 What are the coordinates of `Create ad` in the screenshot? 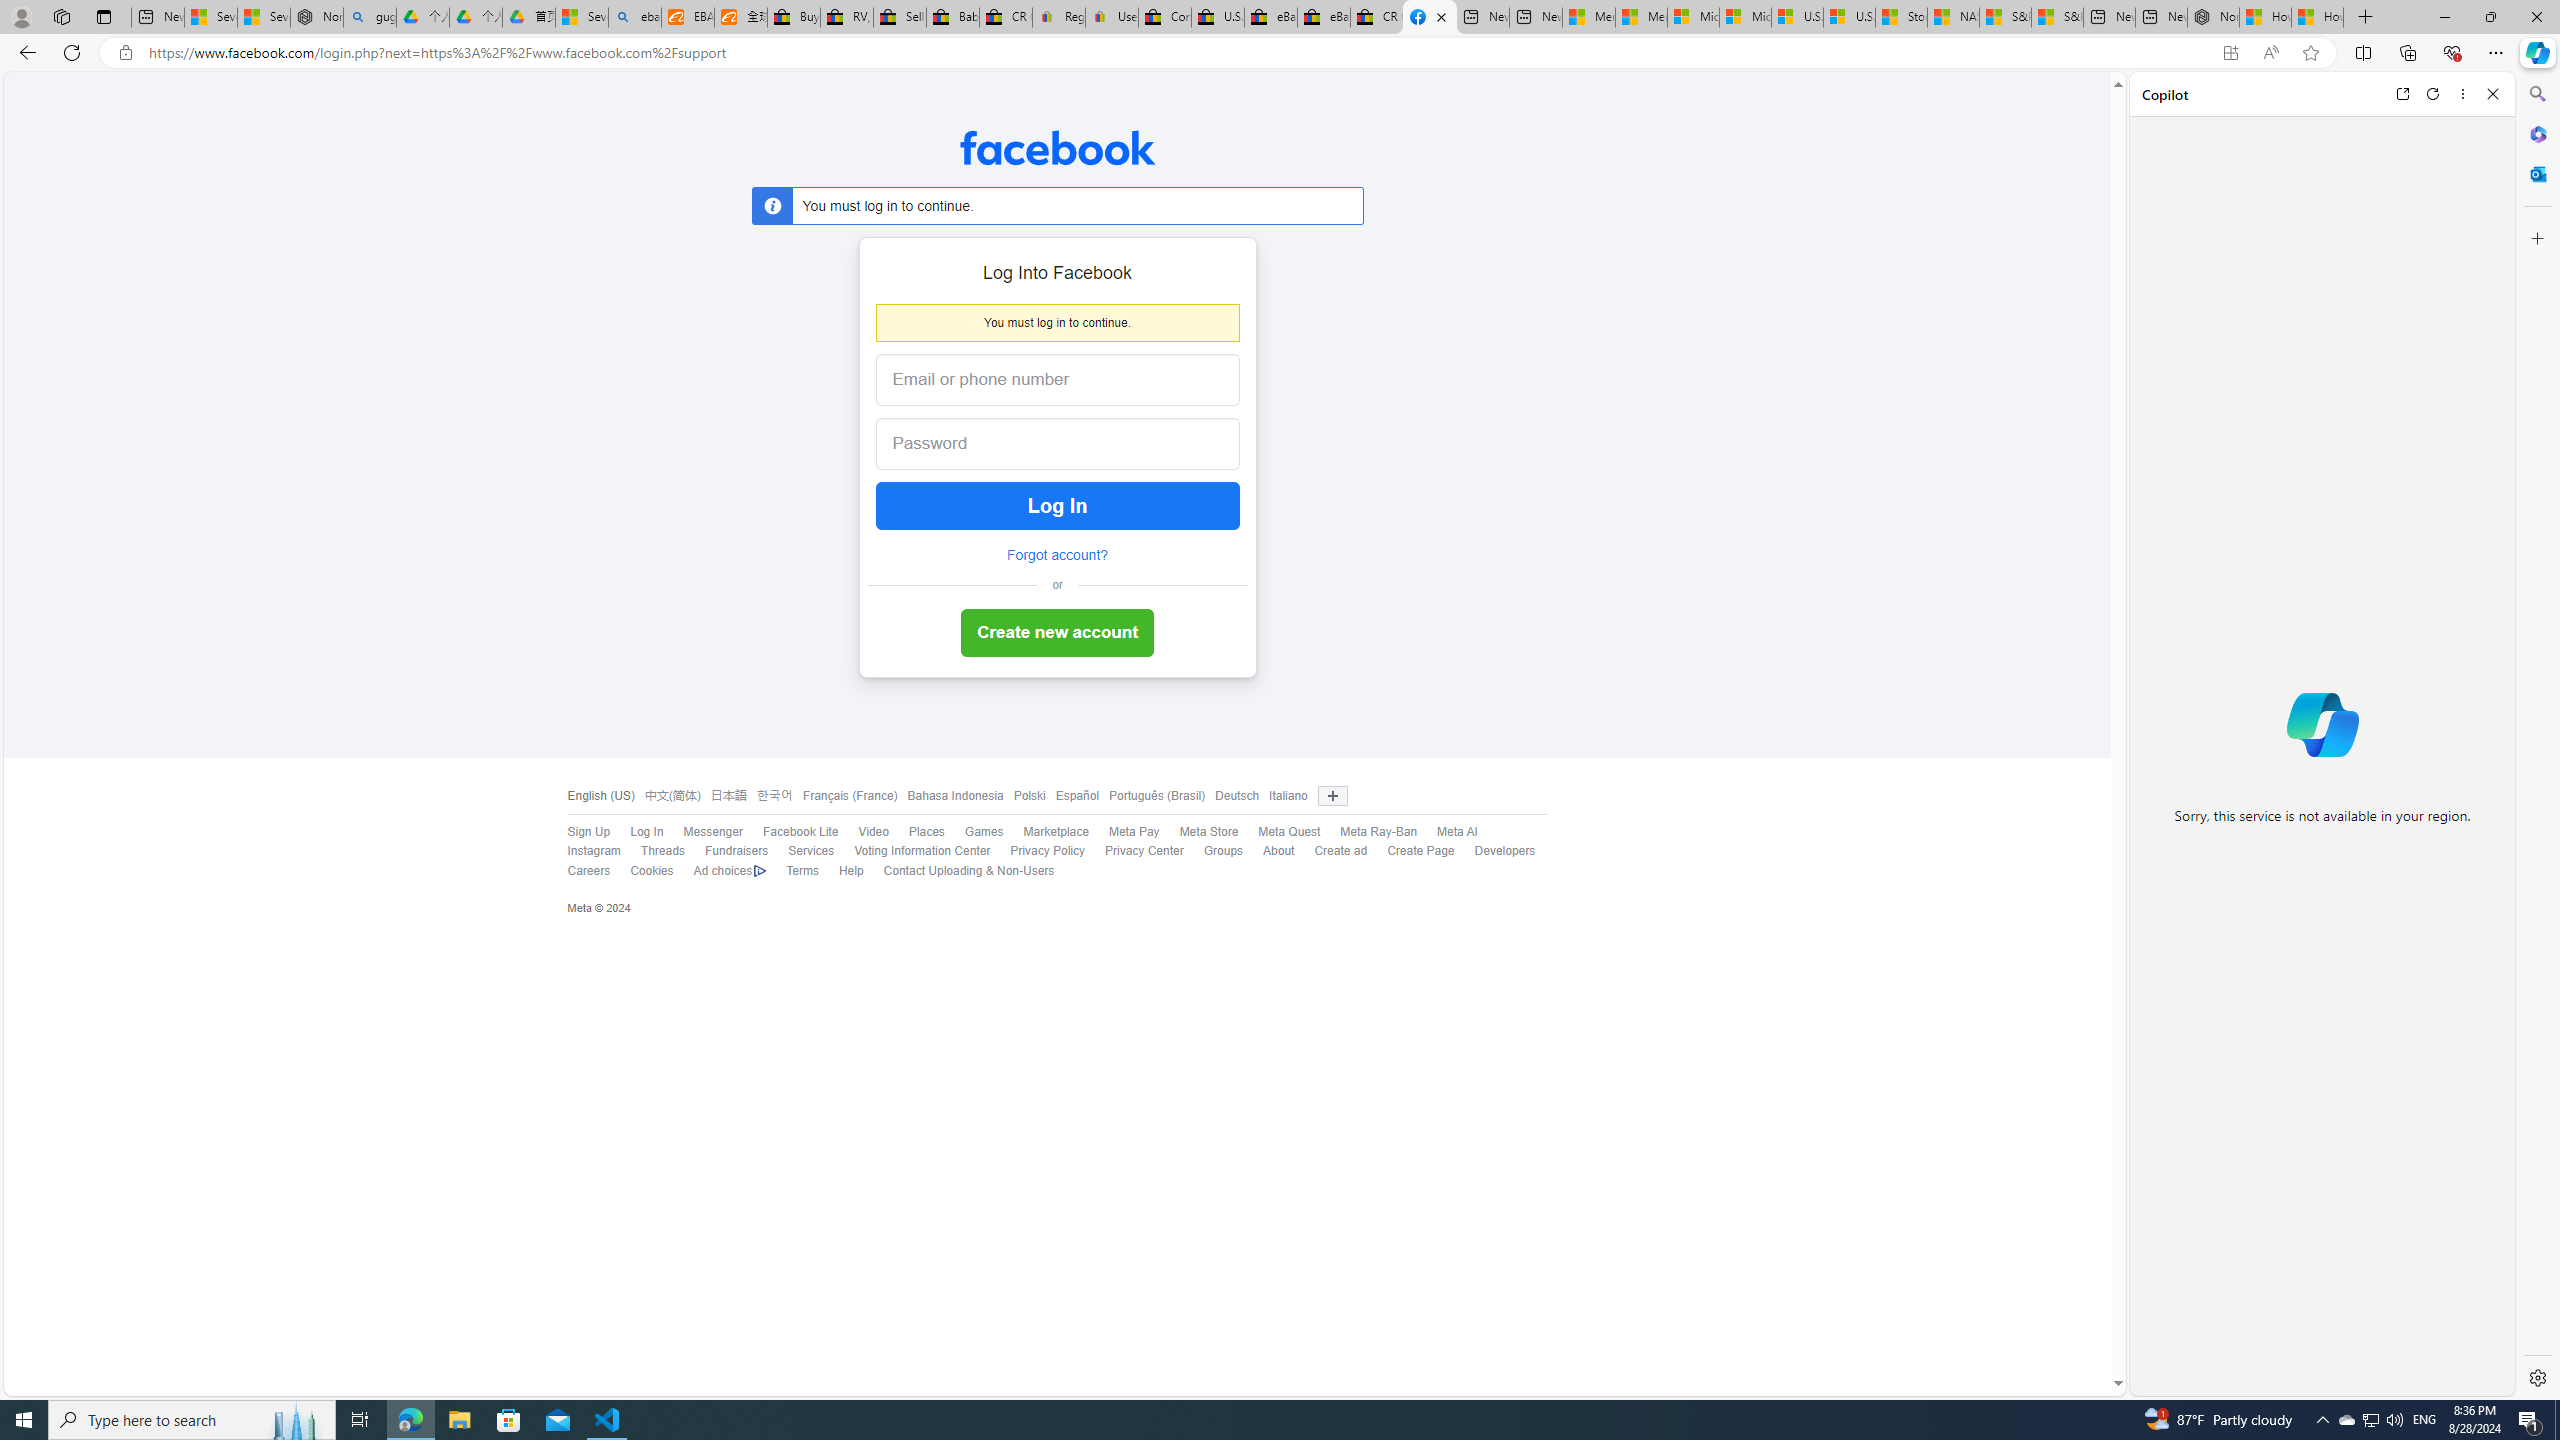 It's located at (1340, 851).